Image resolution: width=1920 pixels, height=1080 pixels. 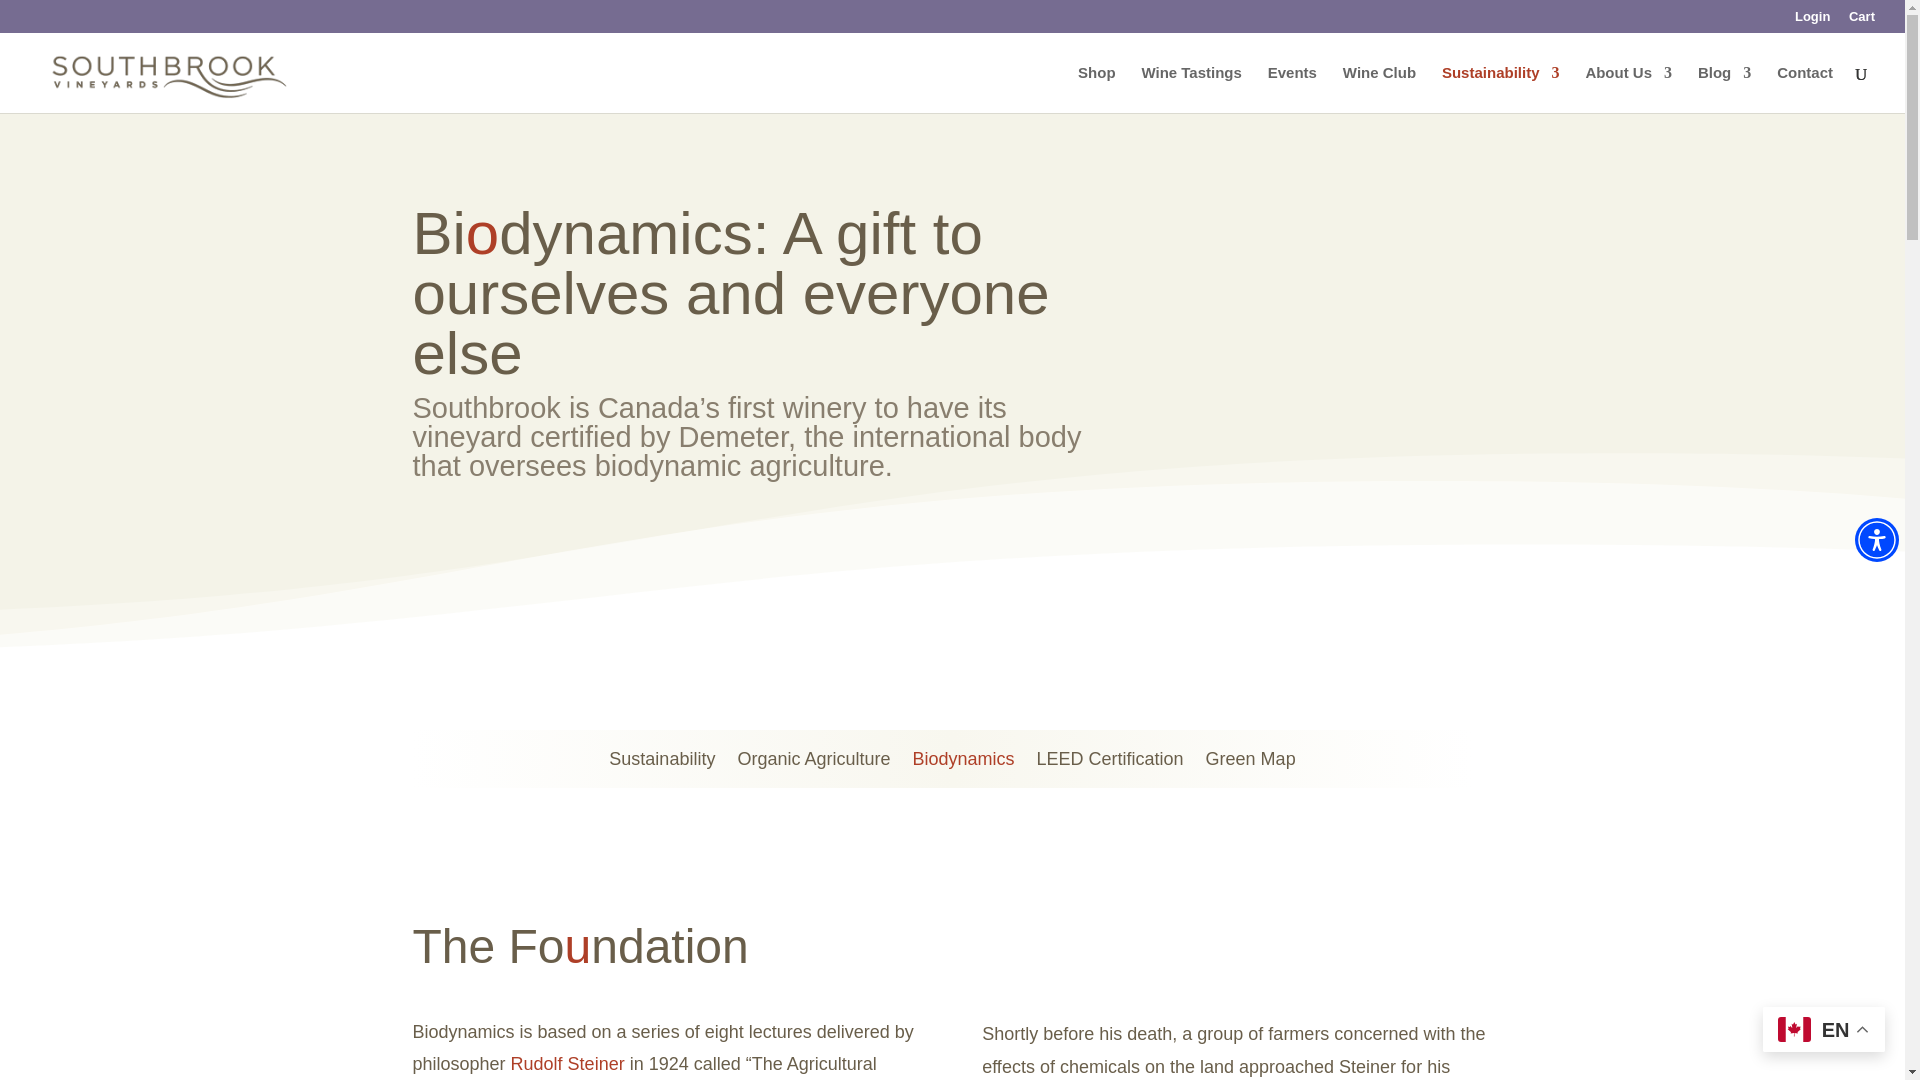 What do you see at coordinates (1724, 89) in the screenshot?
I see `Blog` at bounding box center [1724, 89].